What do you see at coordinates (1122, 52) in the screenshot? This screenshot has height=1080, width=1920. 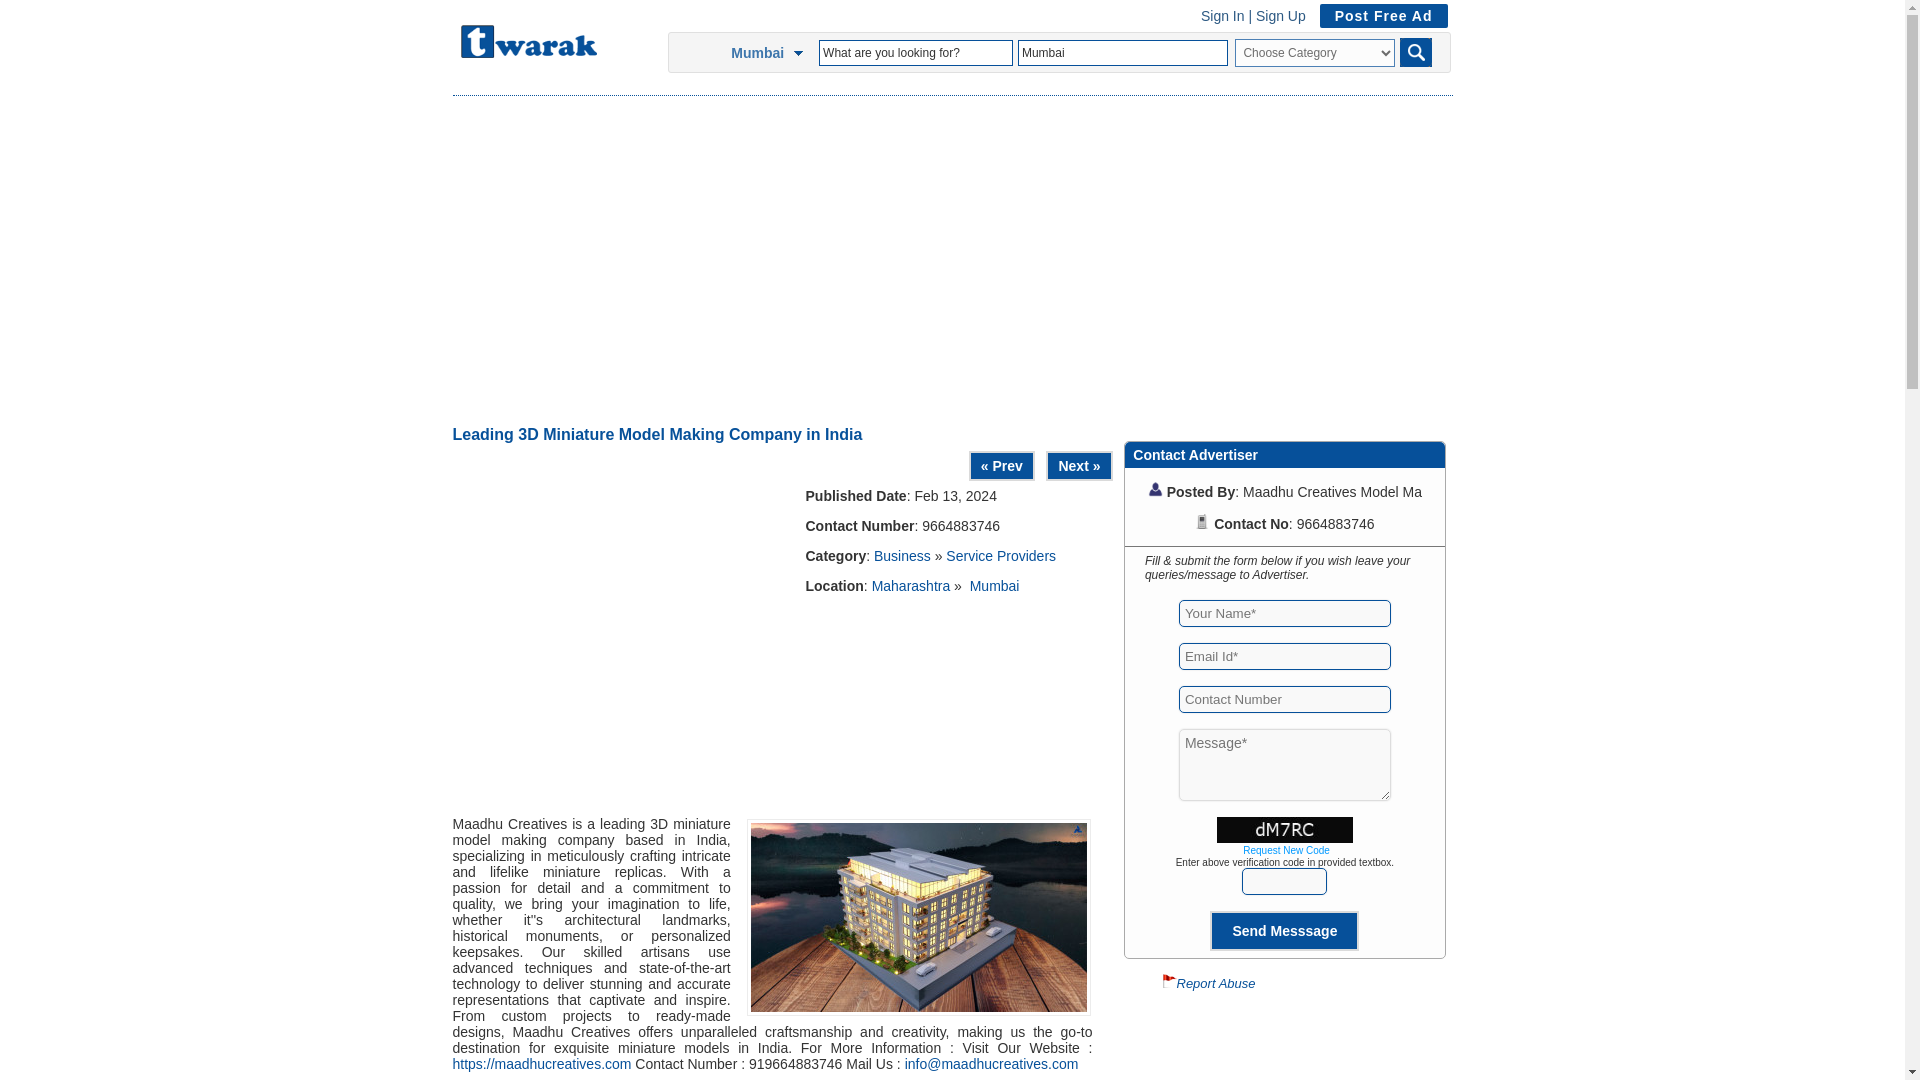 I see `Mumbai` at bounding box center [1122, 52].